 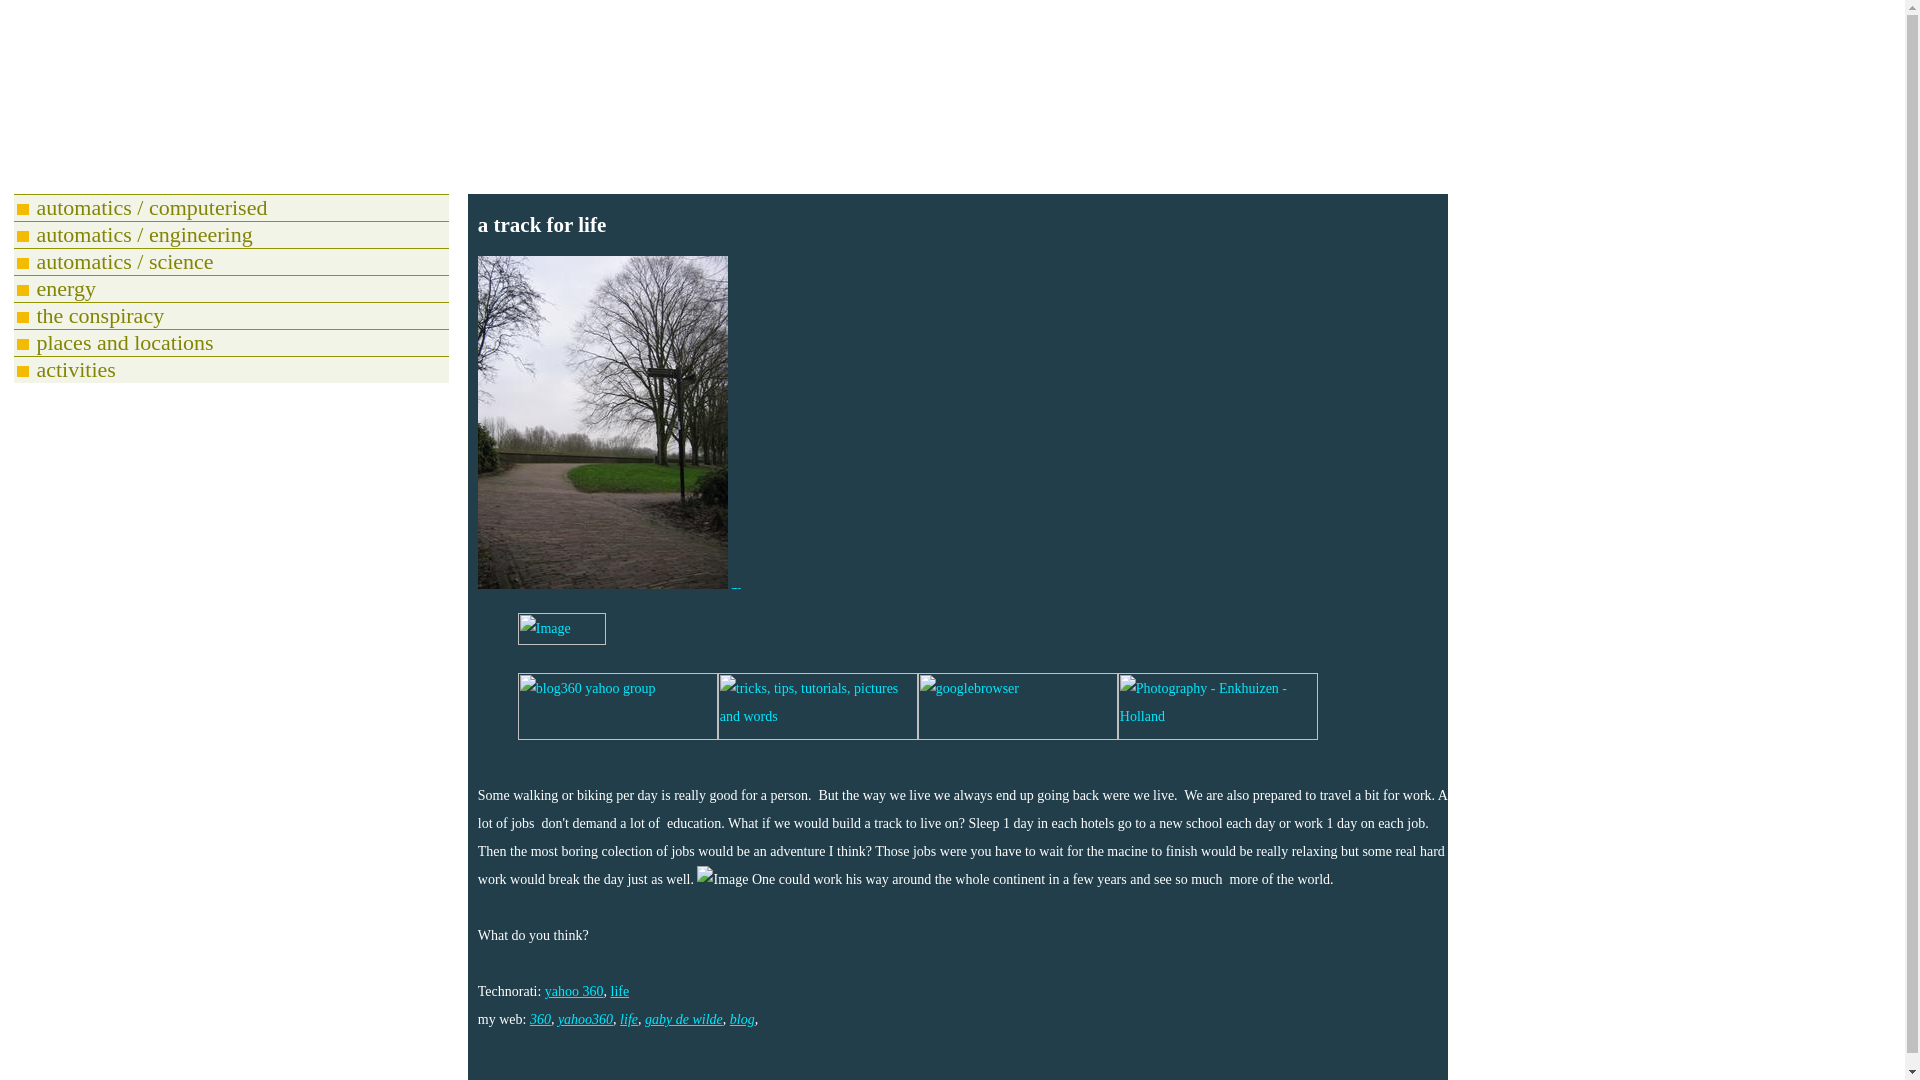 What do you see at coordinates (540, 1019) in the screenshot?
I see `360` at bounding box center [540, 1019].